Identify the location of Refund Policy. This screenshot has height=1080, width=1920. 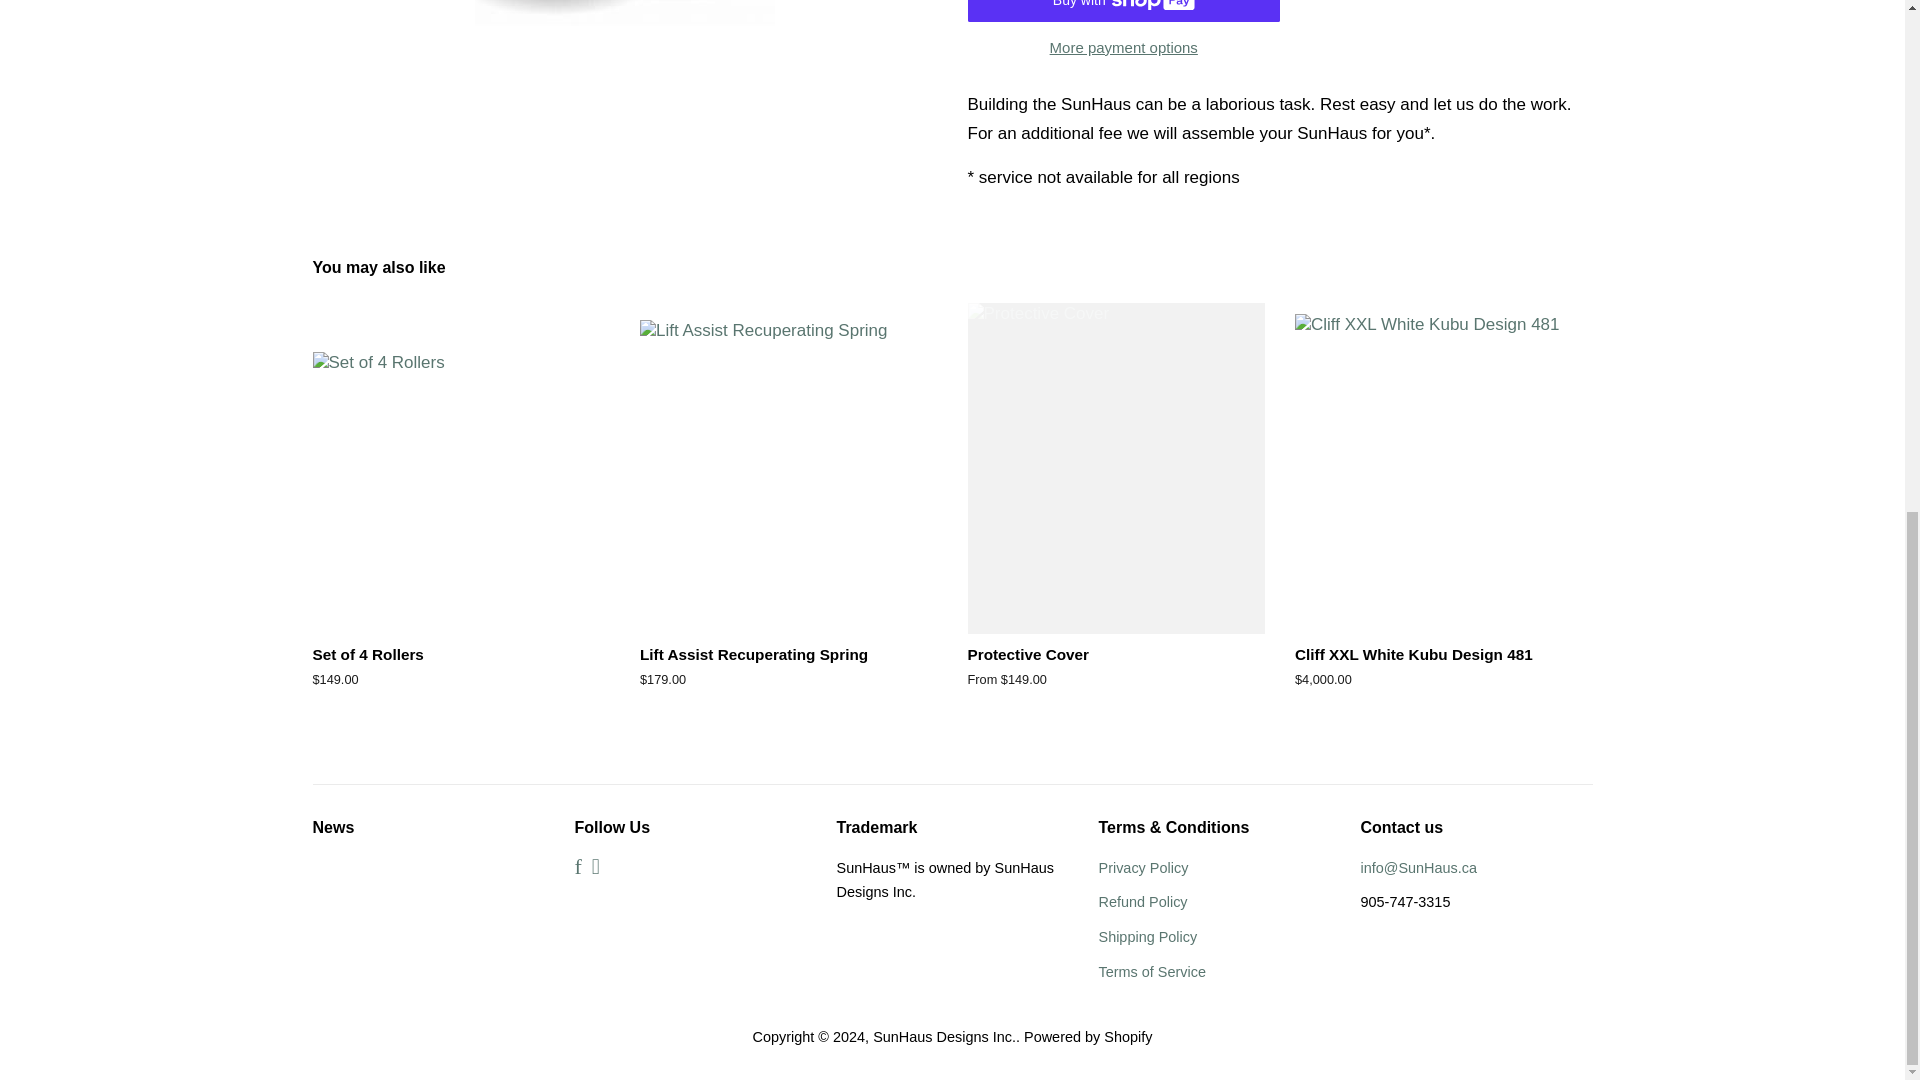
(1142, 902).